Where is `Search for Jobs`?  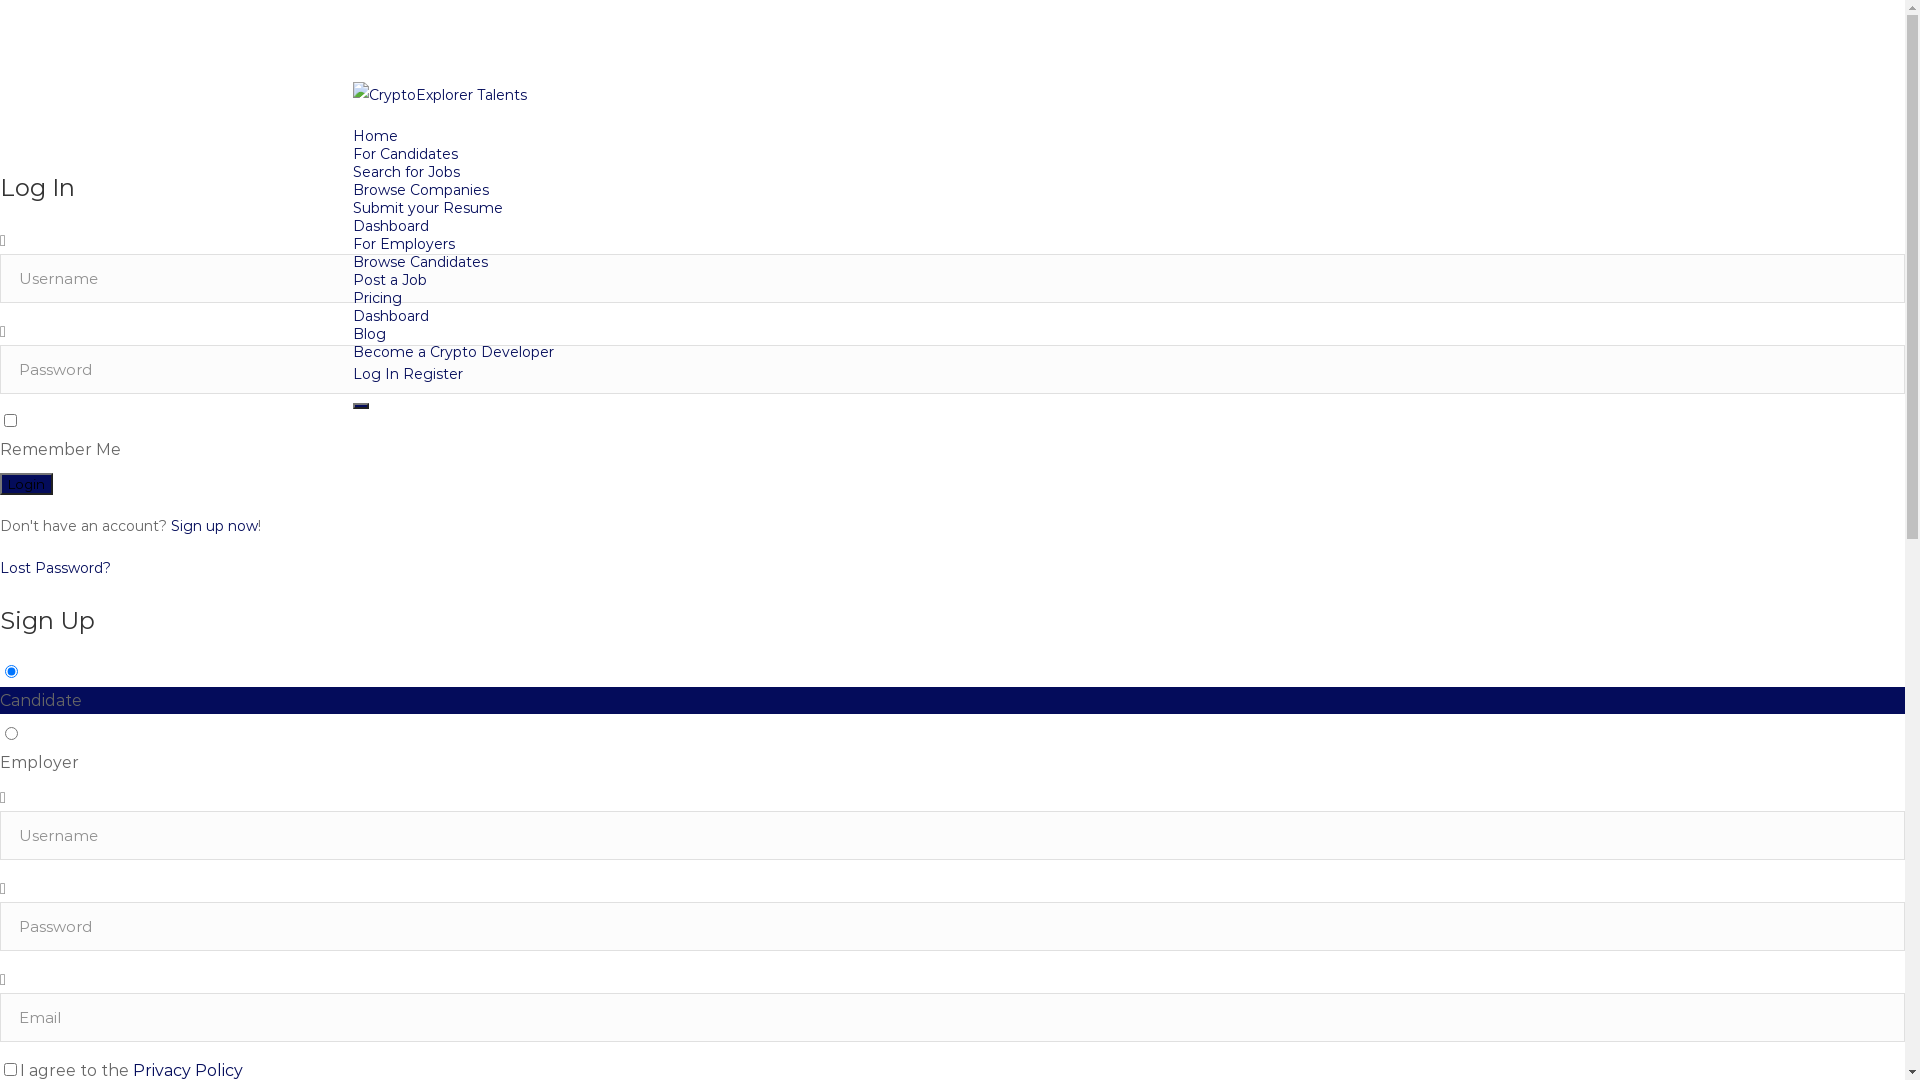
Search for Jobs is located at coordinates (406, 172).